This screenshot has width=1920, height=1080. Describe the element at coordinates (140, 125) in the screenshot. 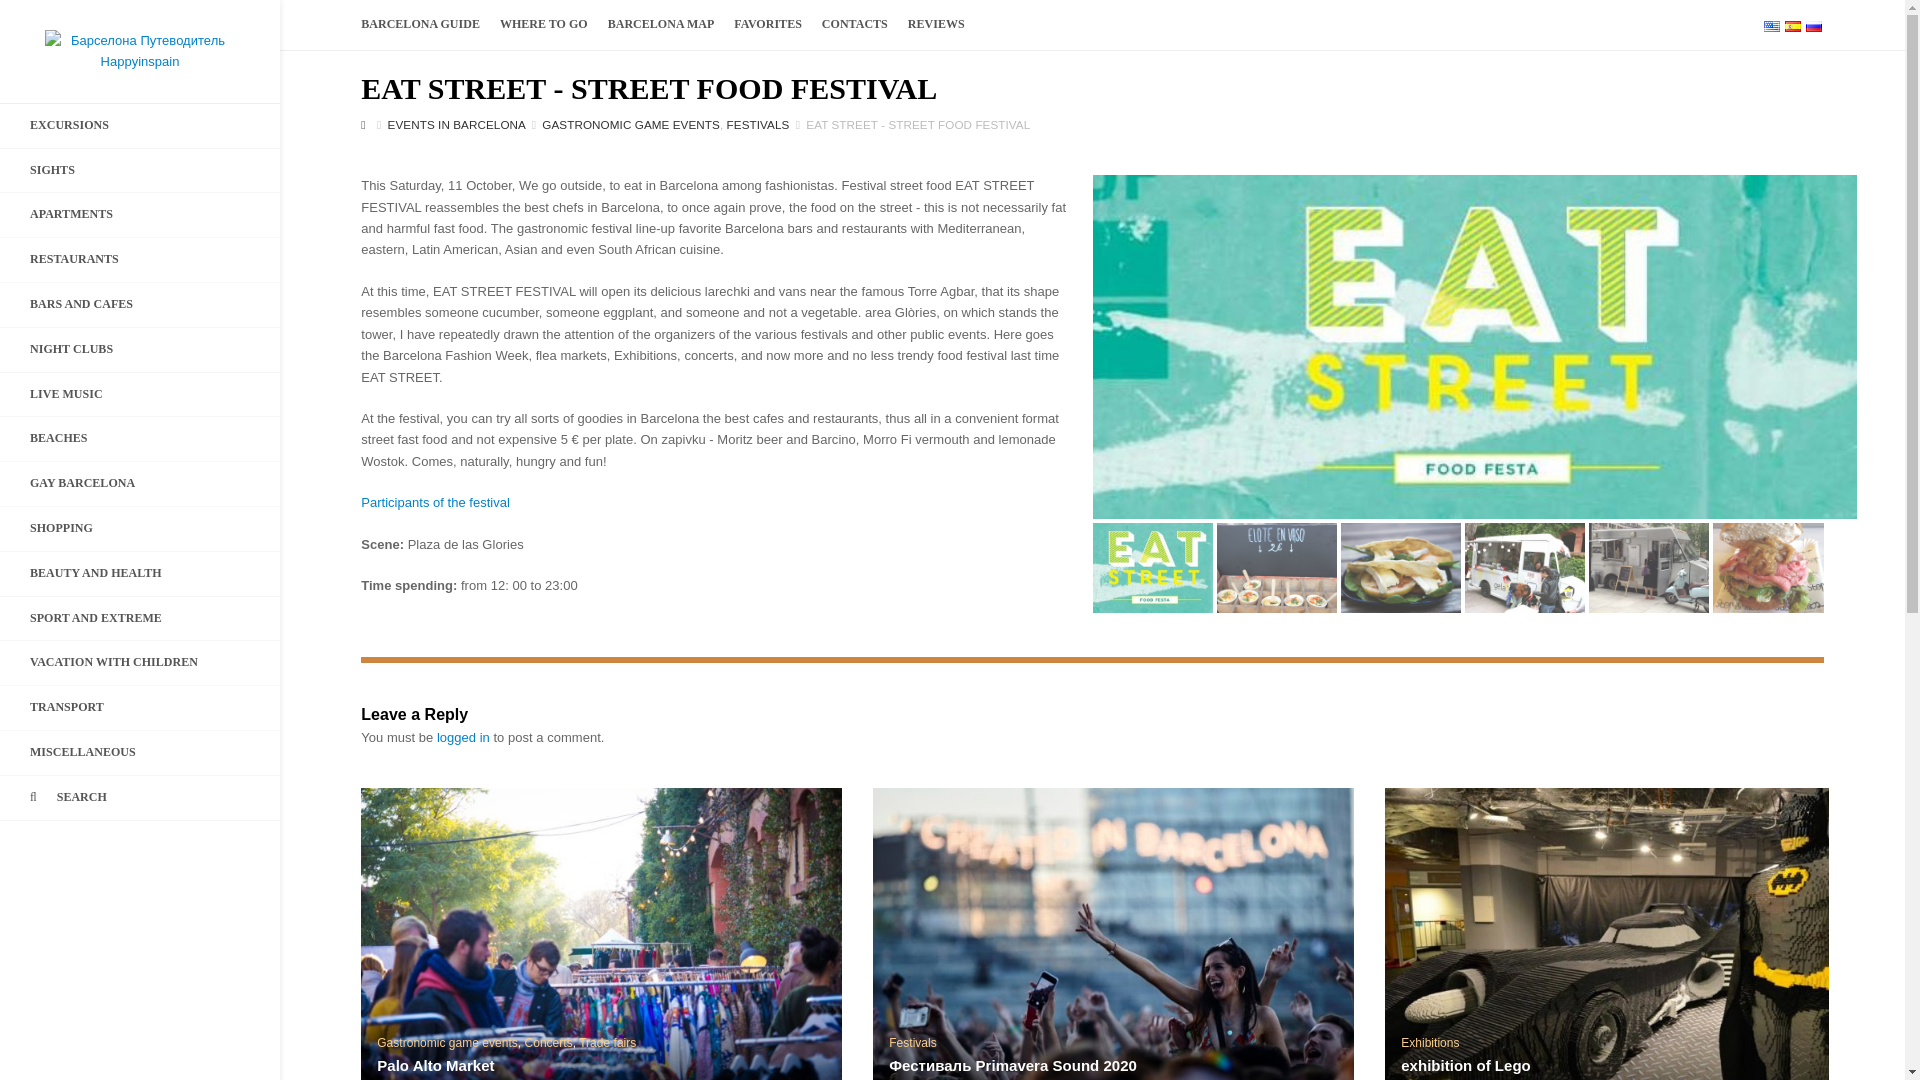

I see `EXCURSIONS` at that location.